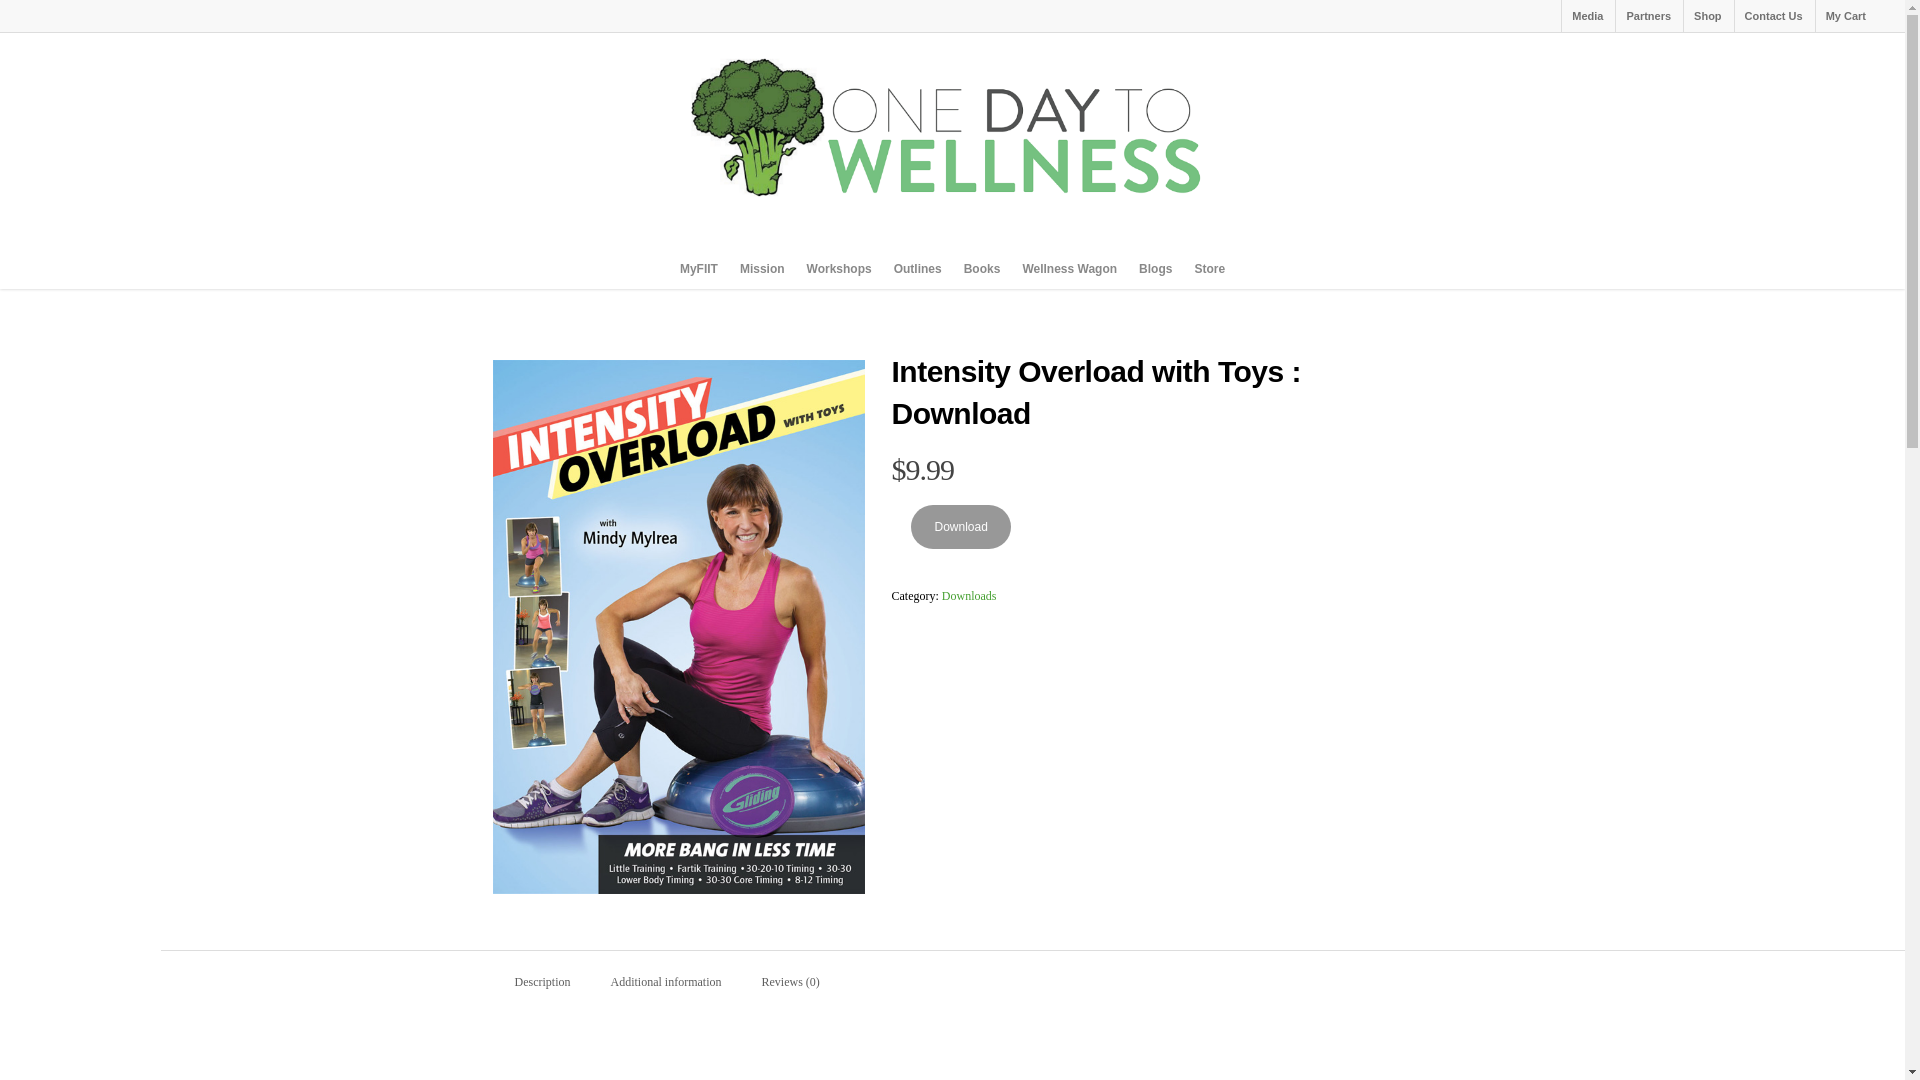  What do you see at coordinates (960, 526) in the screenshot?
I see `Download` at bounding box center [960, 526].